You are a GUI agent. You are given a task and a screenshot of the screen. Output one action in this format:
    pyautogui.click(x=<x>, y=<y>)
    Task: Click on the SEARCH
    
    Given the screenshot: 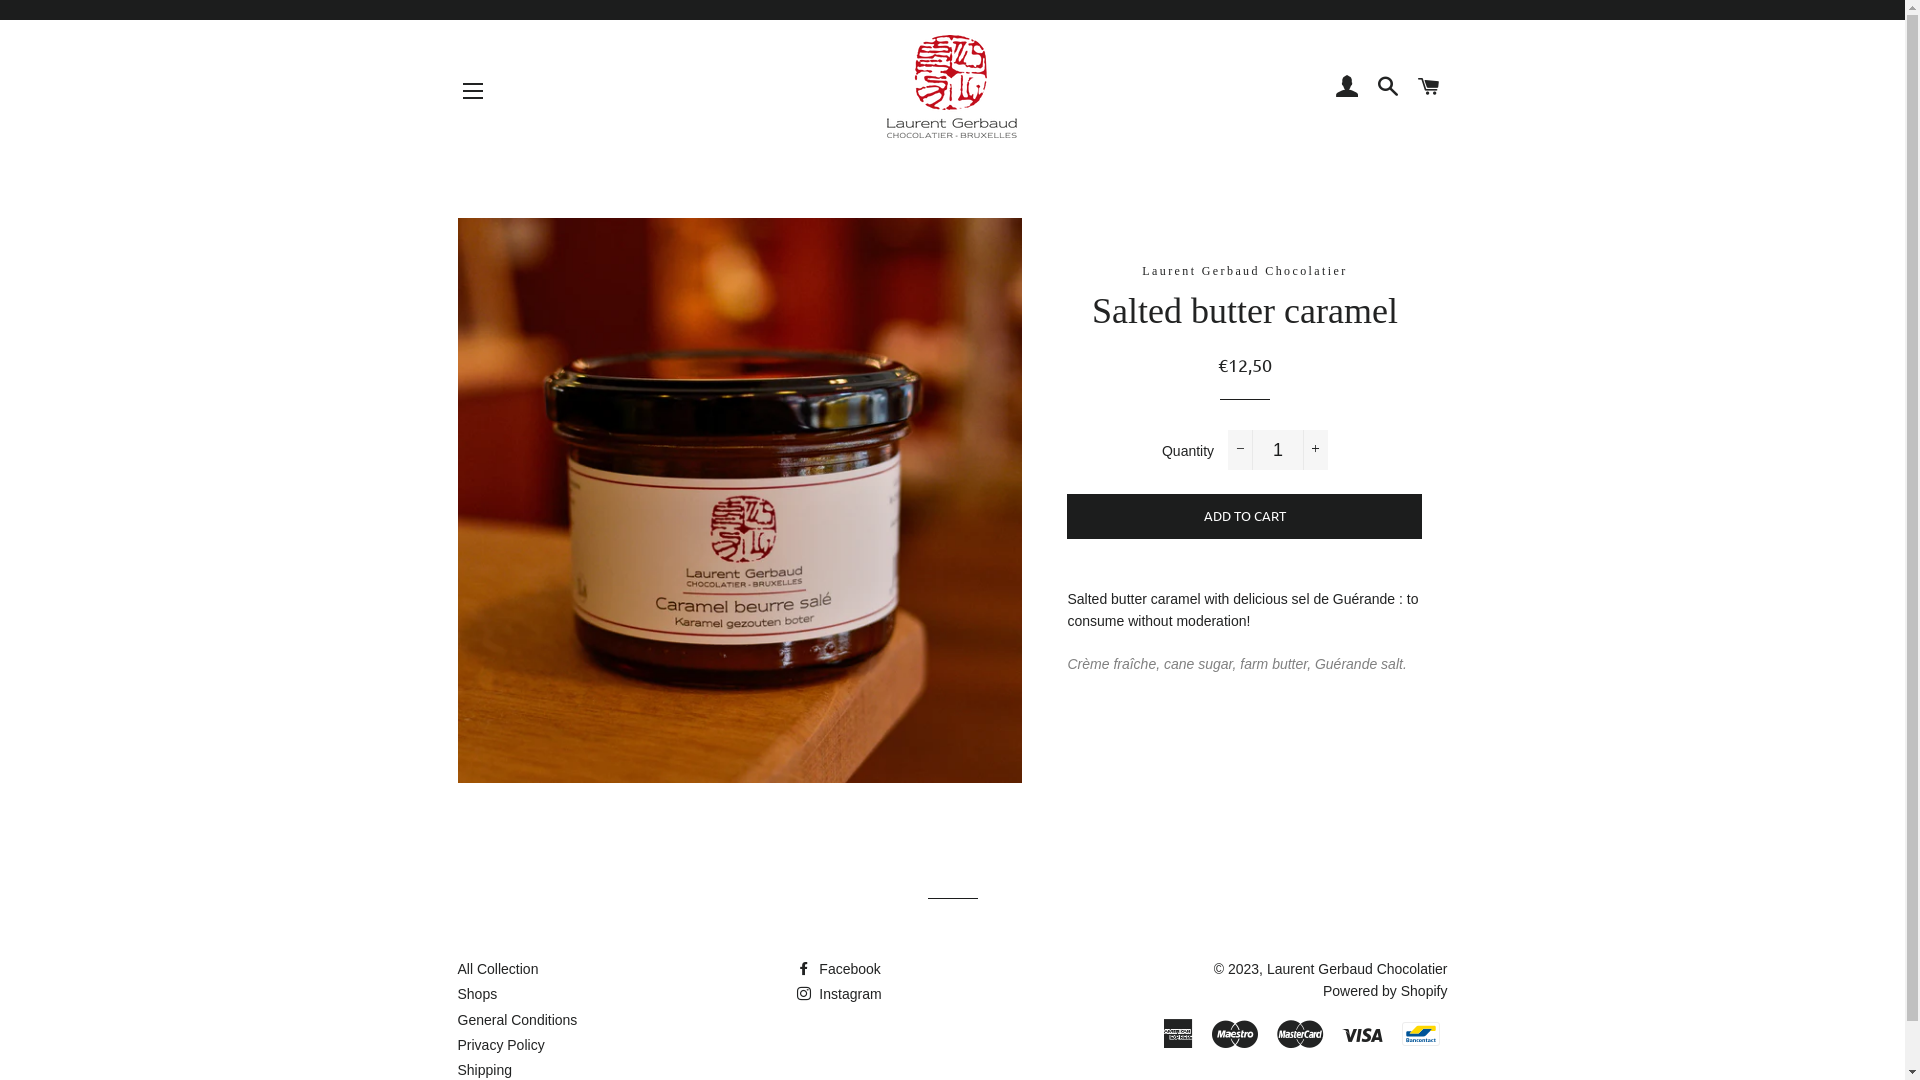 What is the action you would take?
    pyautogui.click(x=1388, y=86)
    